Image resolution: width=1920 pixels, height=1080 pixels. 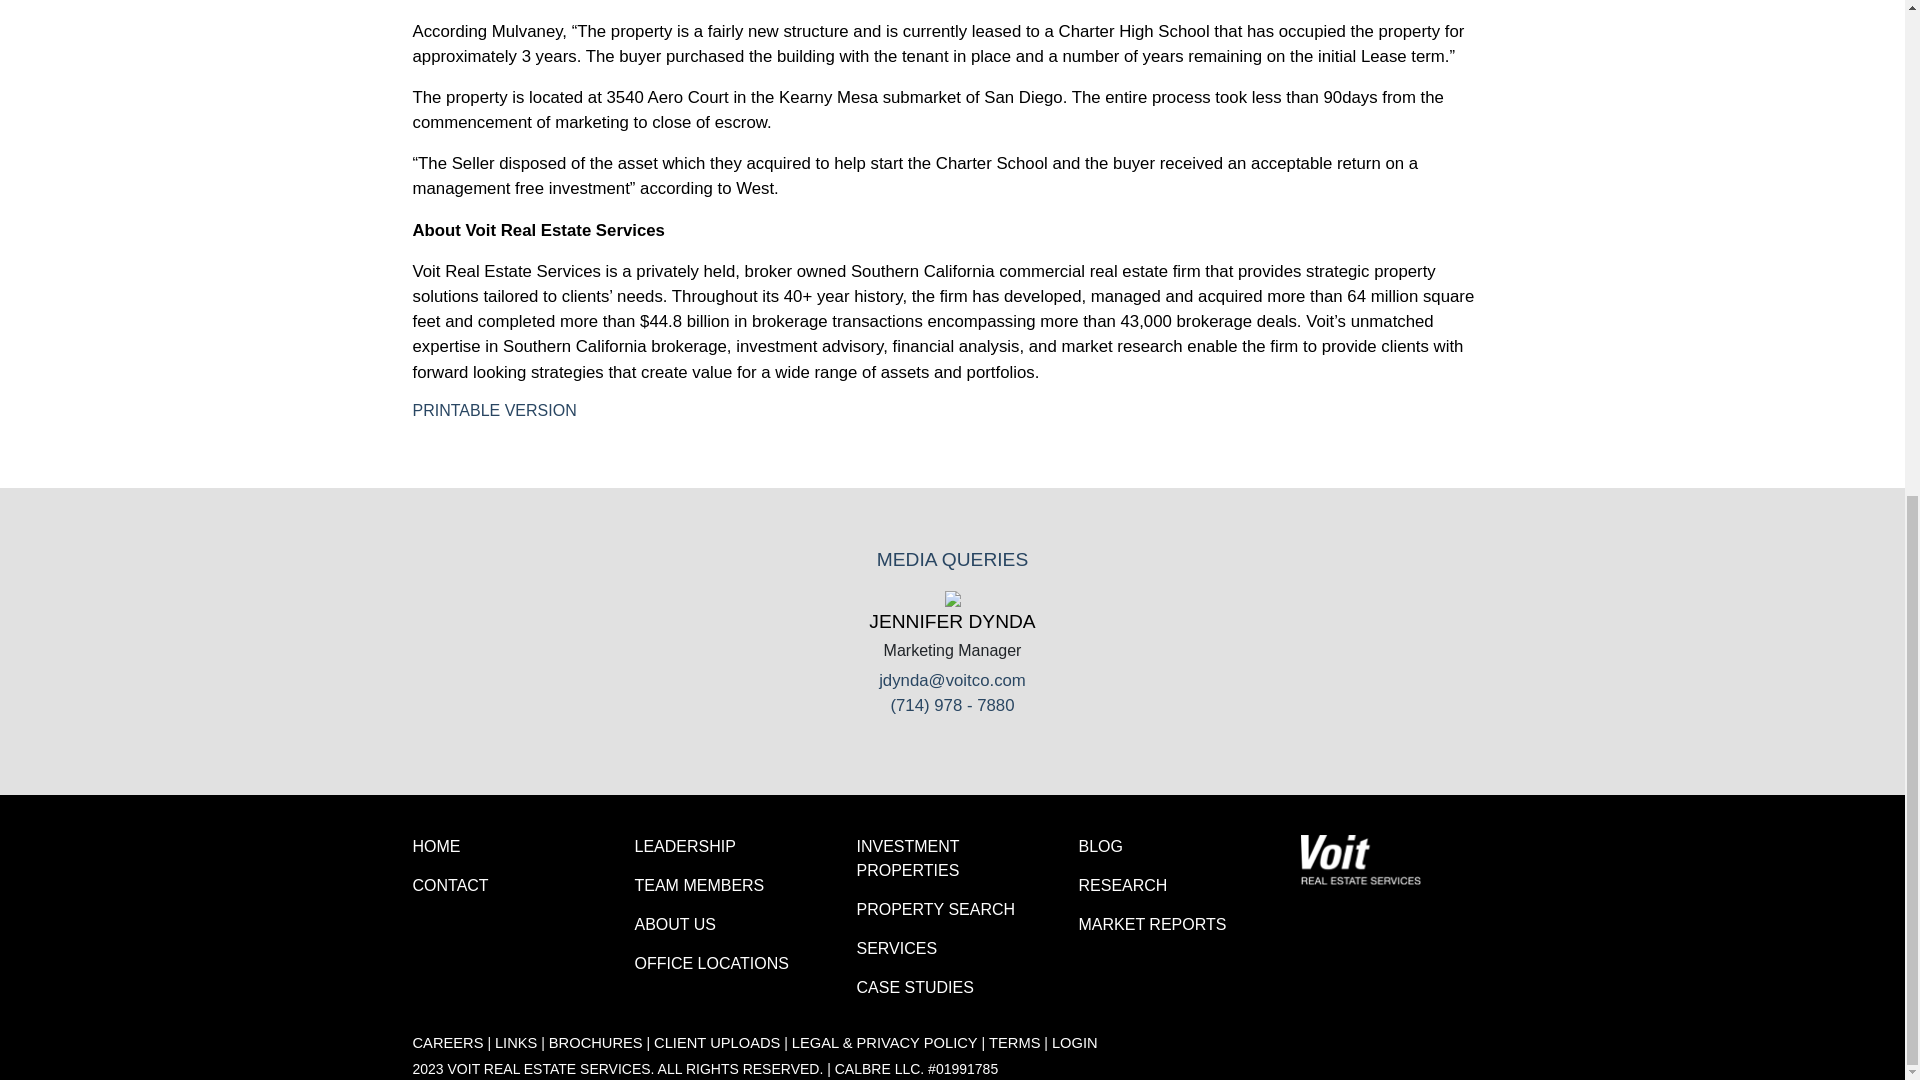 I want to click on ABOUT US, so click(x=674, y=924).